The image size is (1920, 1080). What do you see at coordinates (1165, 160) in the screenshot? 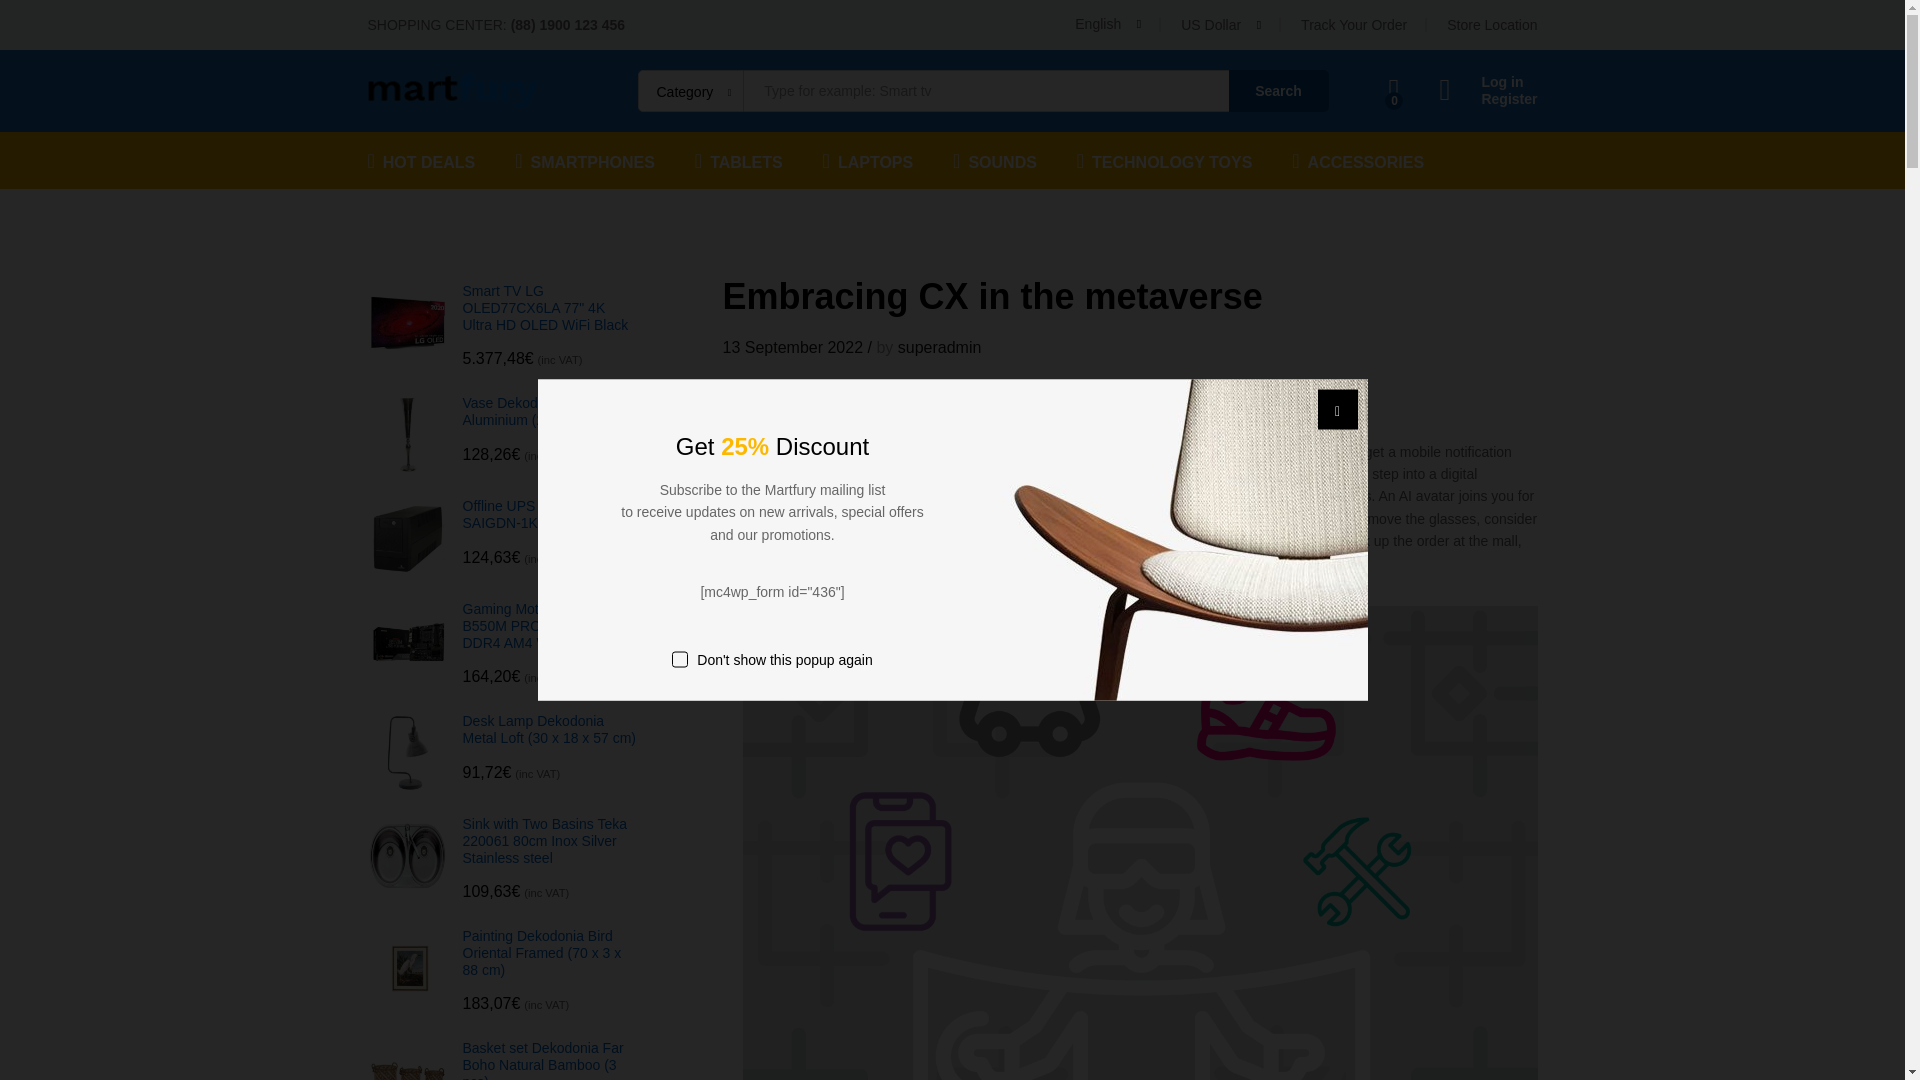
I see `TECHNOLOGY TOYS` at bounding box center [1165, 160].